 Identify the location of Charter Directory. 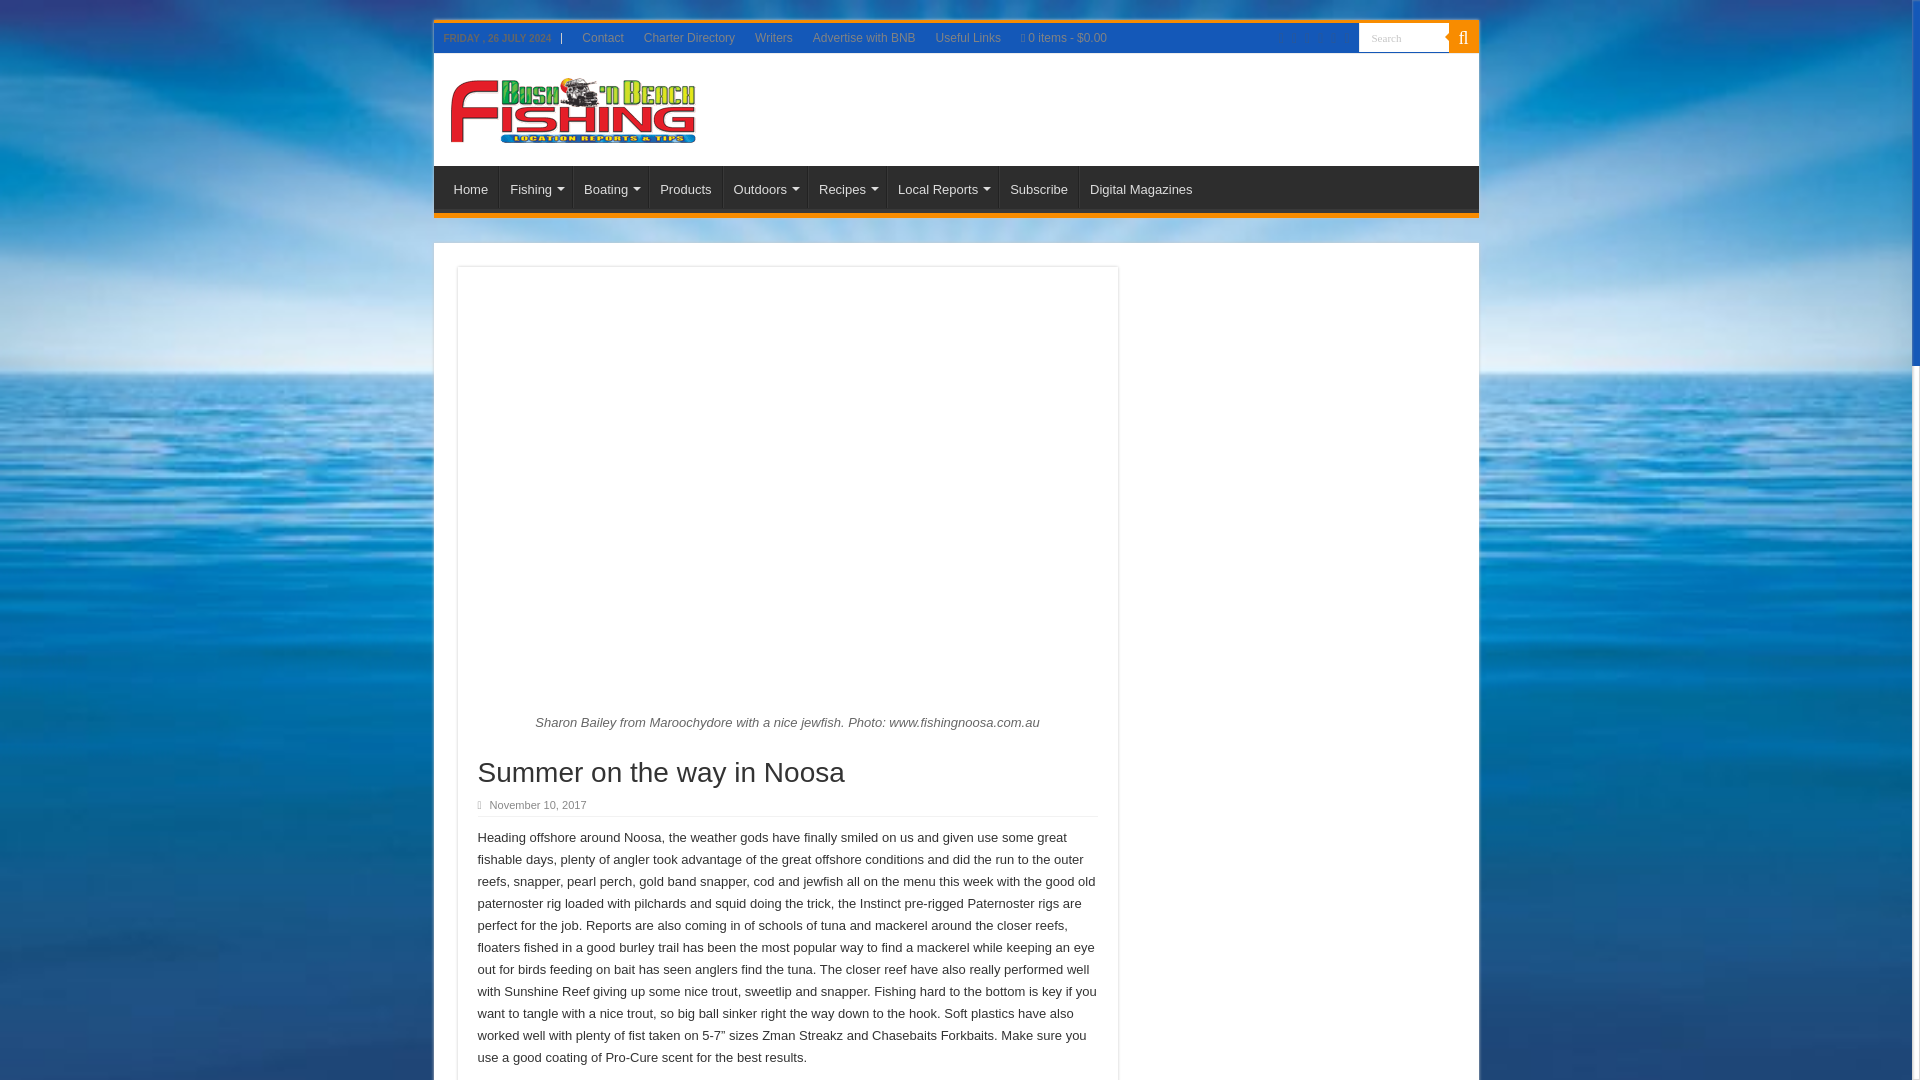
(688, 37).